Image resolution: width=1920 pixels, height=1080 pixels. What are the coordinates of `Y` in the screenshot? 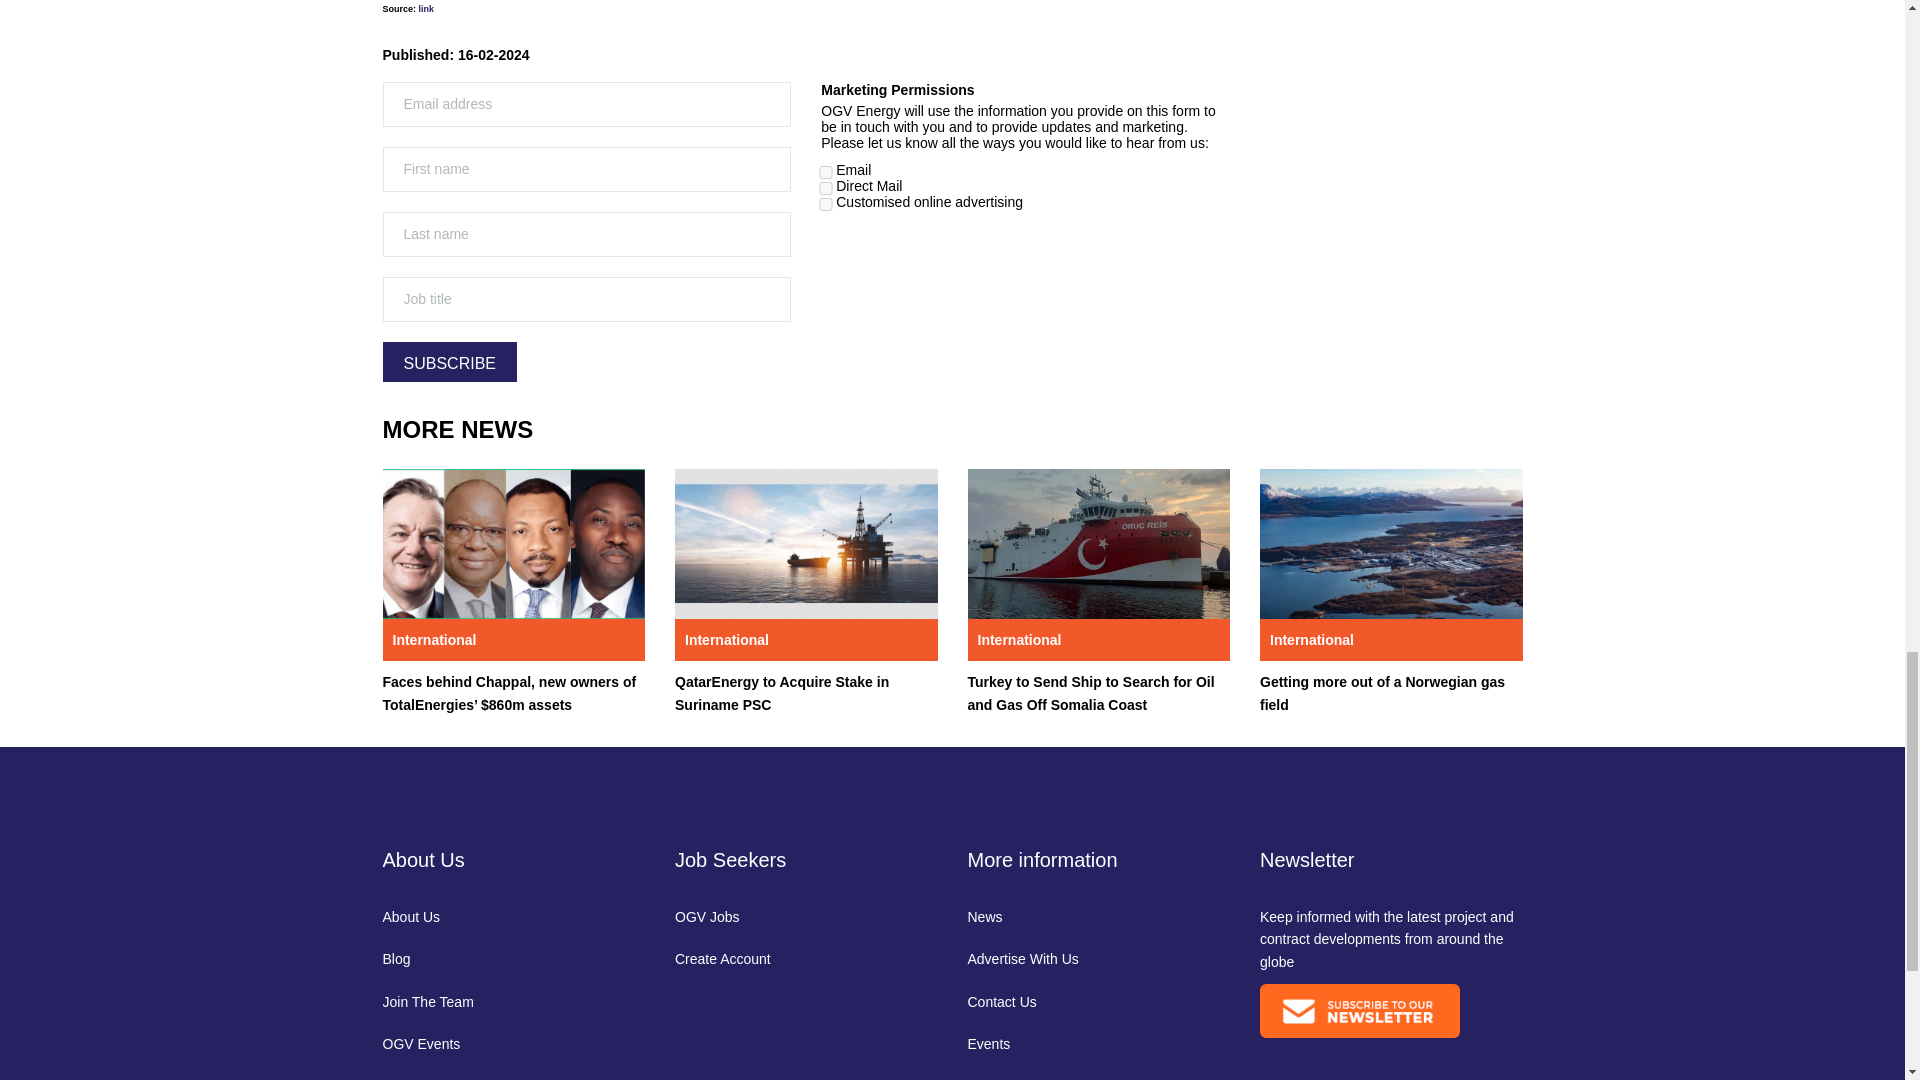 It's located at (826, 188).